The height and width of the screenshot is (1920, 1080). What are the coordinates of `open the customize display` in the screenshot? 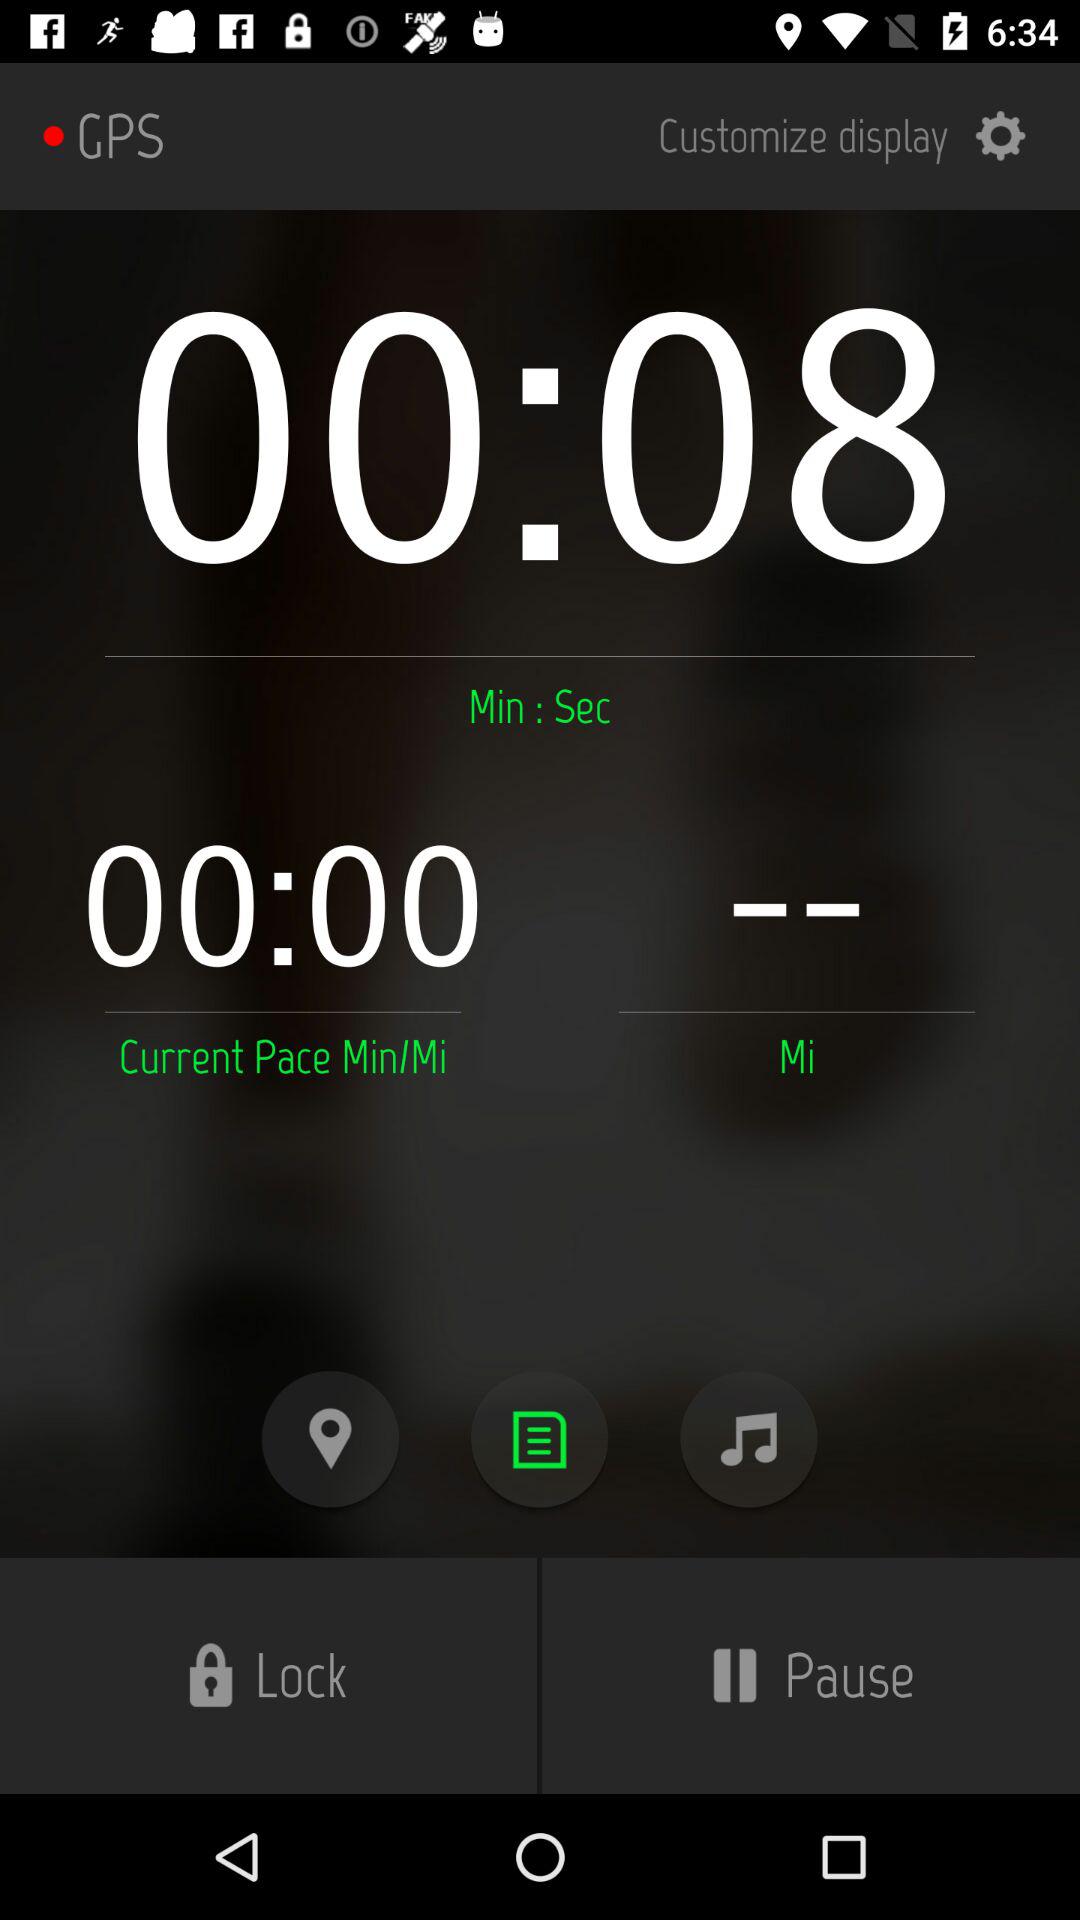 It's located at (855, 136).